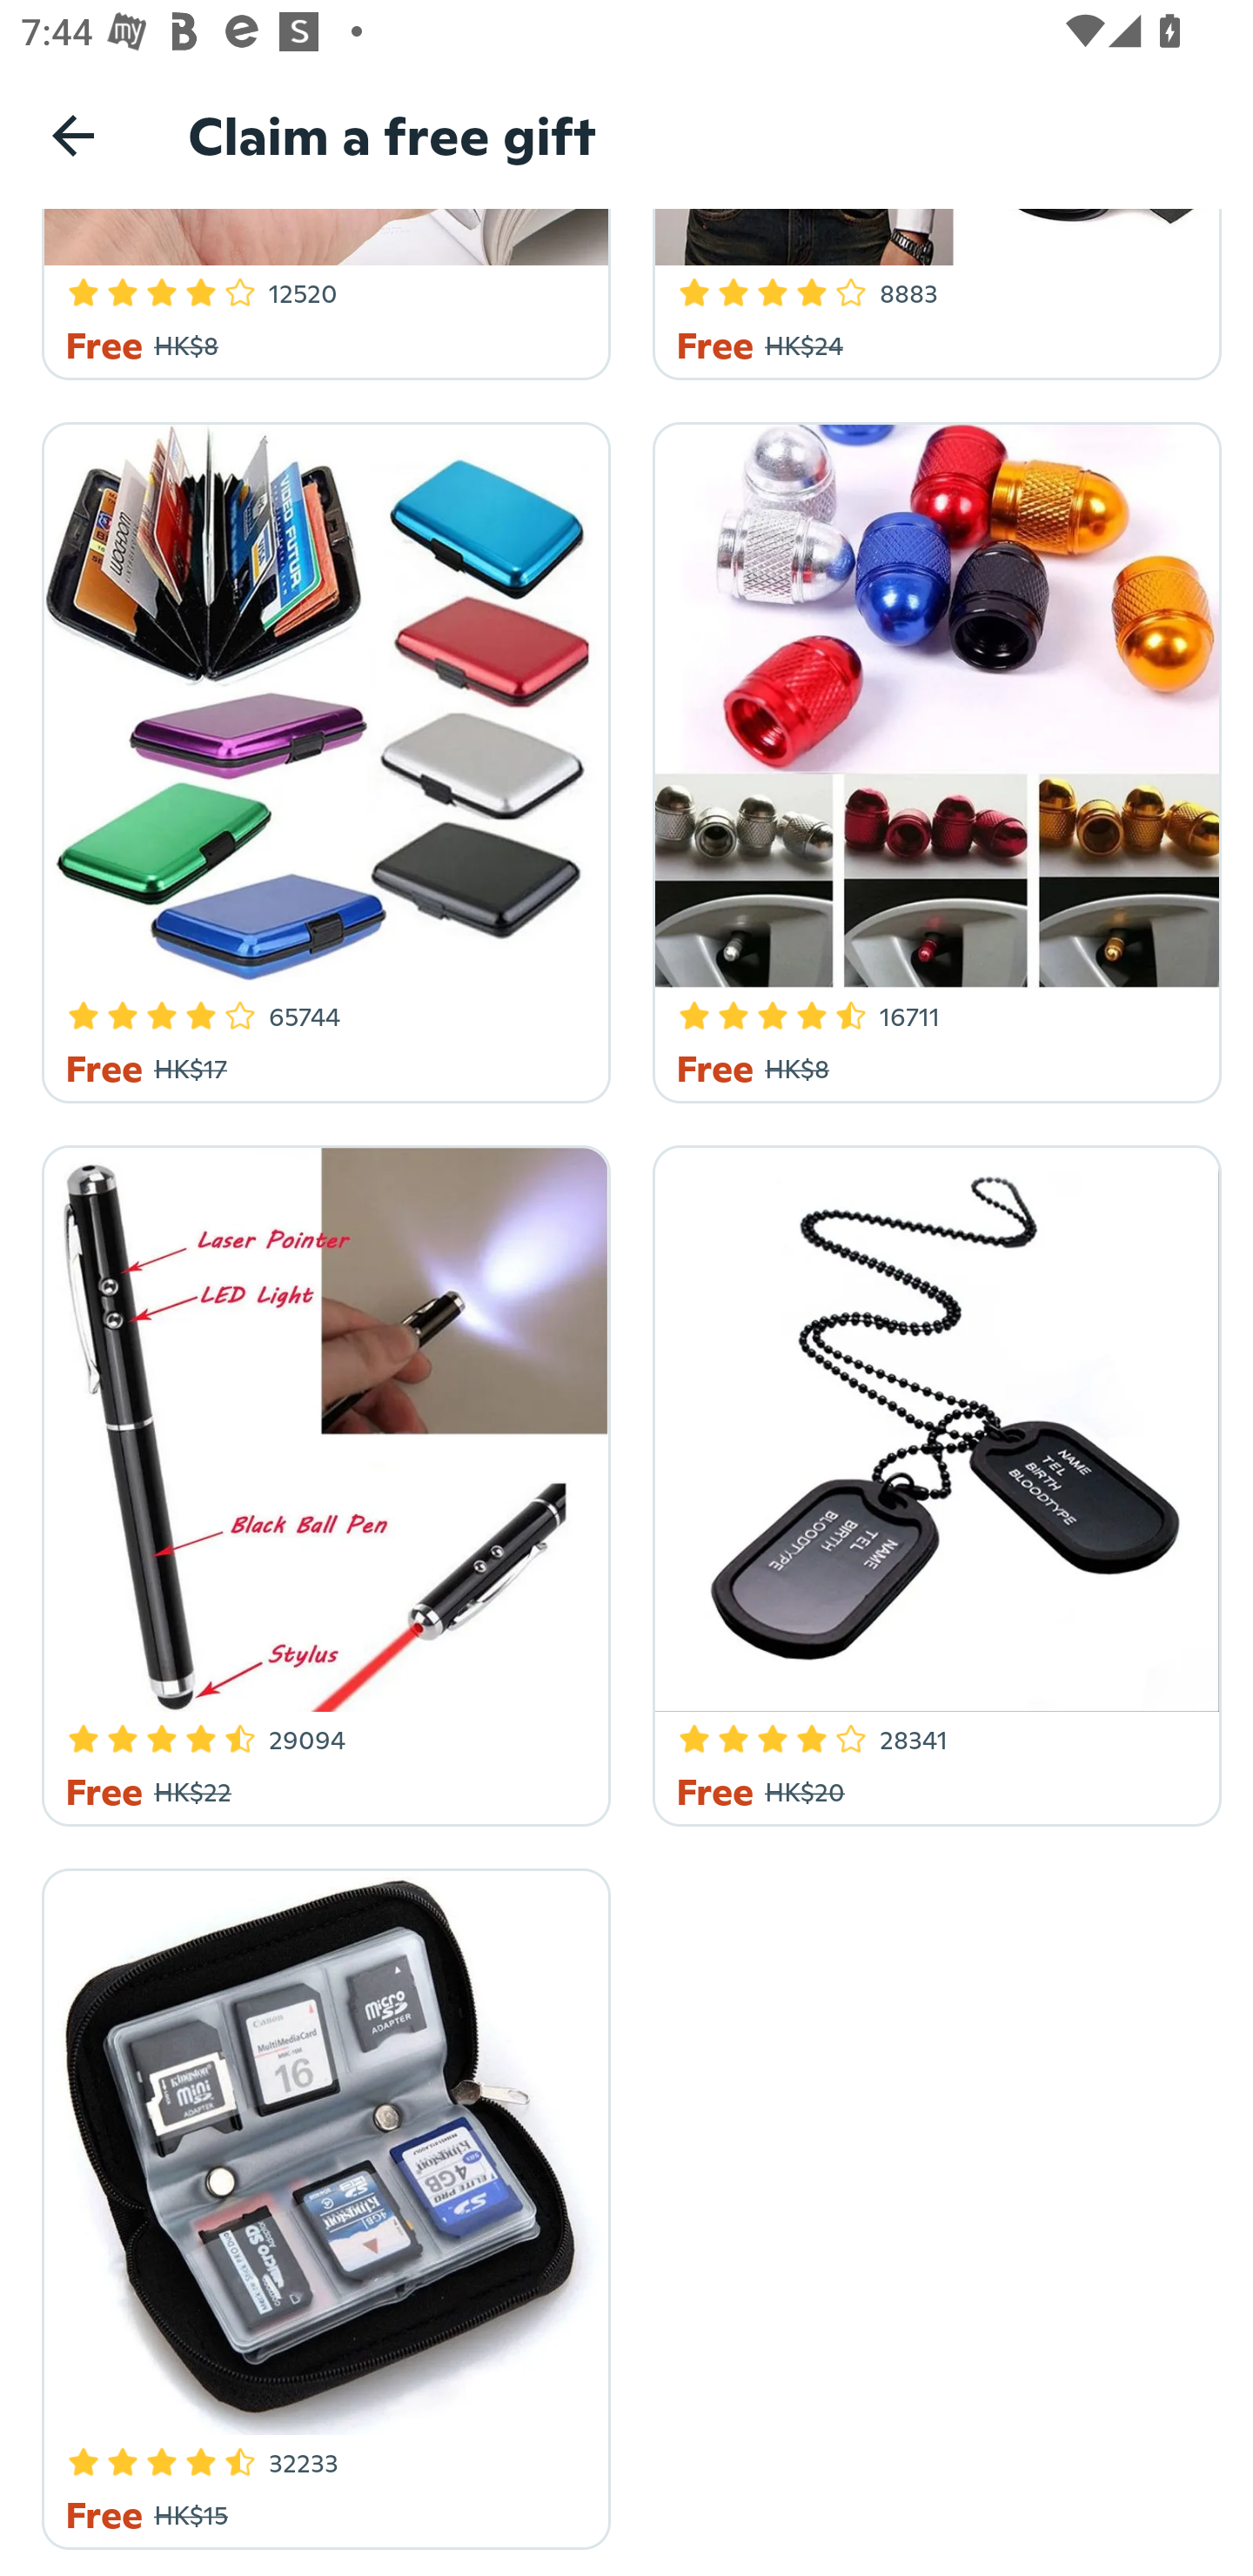  I want to click on Navigate up, so click(73, 135).